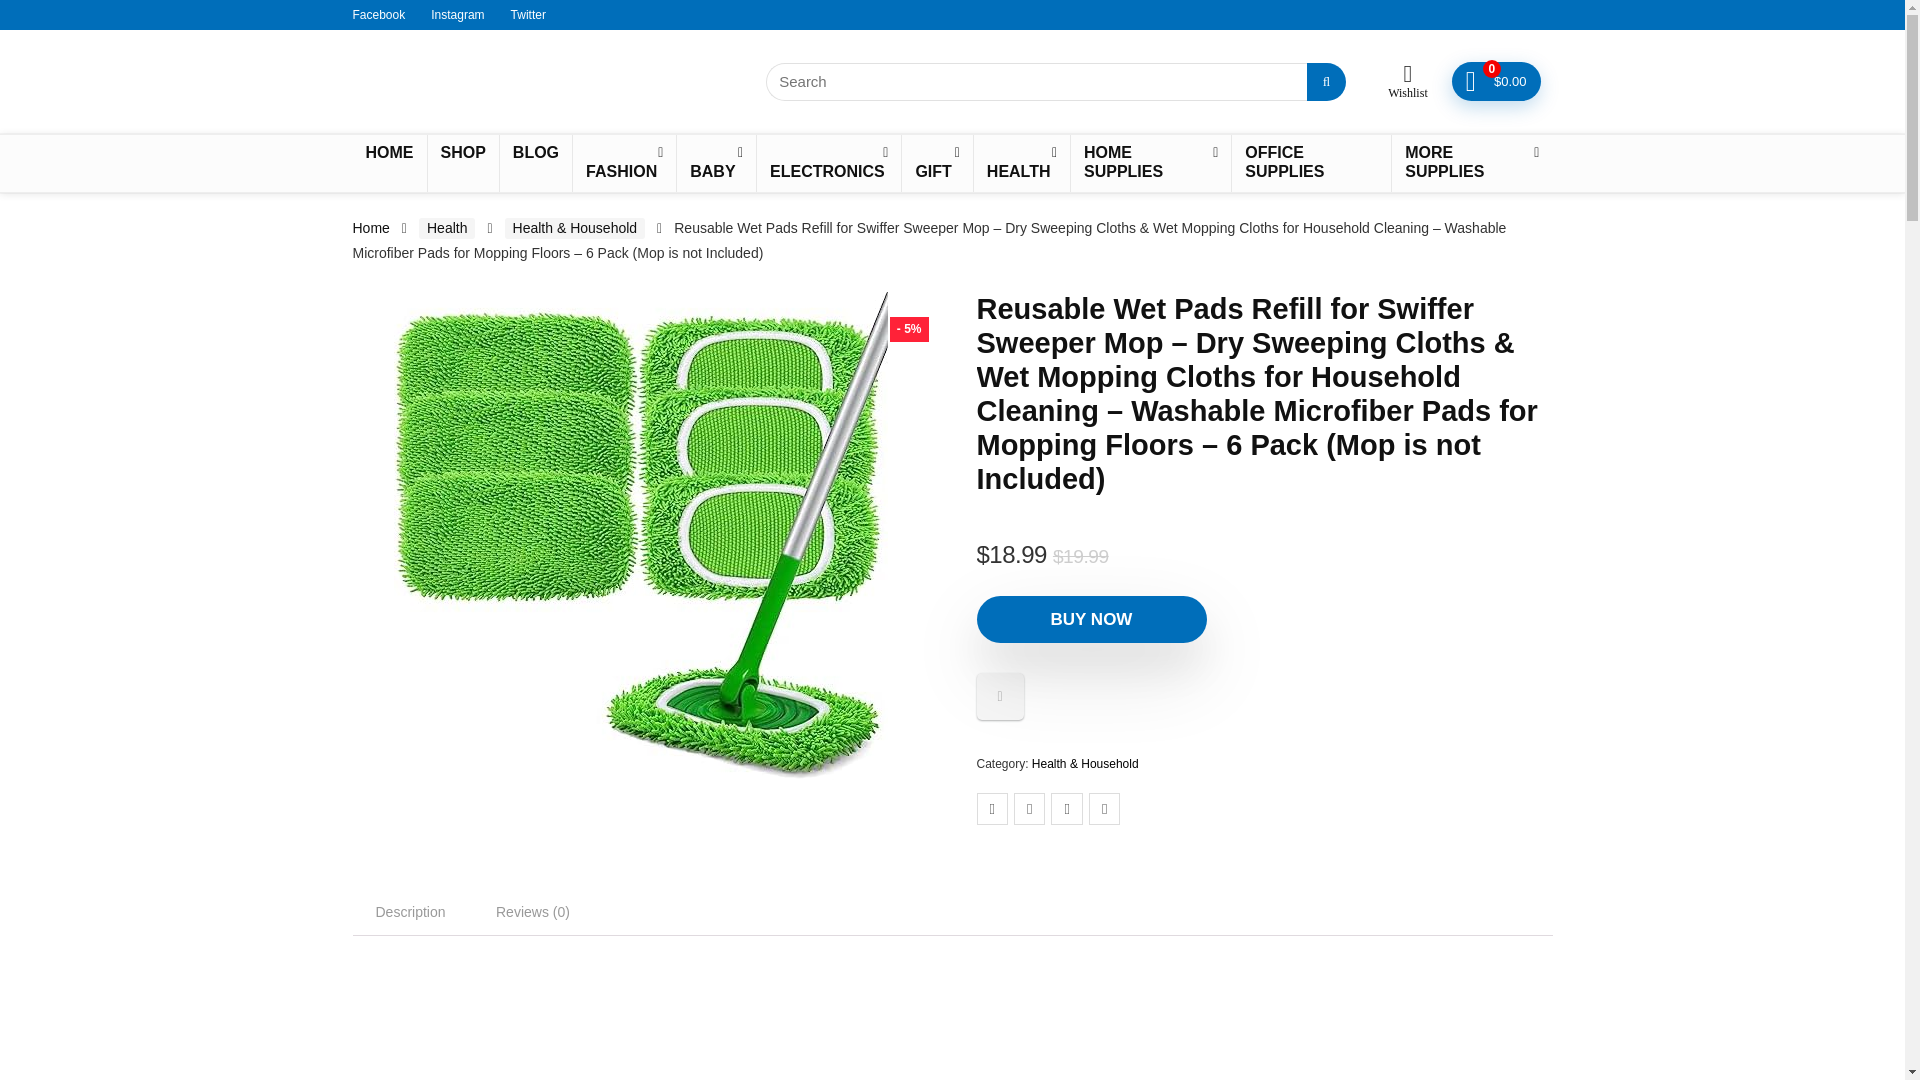 The image size is (1920, 1080). I want to click on Instagram, so click(456, 14).